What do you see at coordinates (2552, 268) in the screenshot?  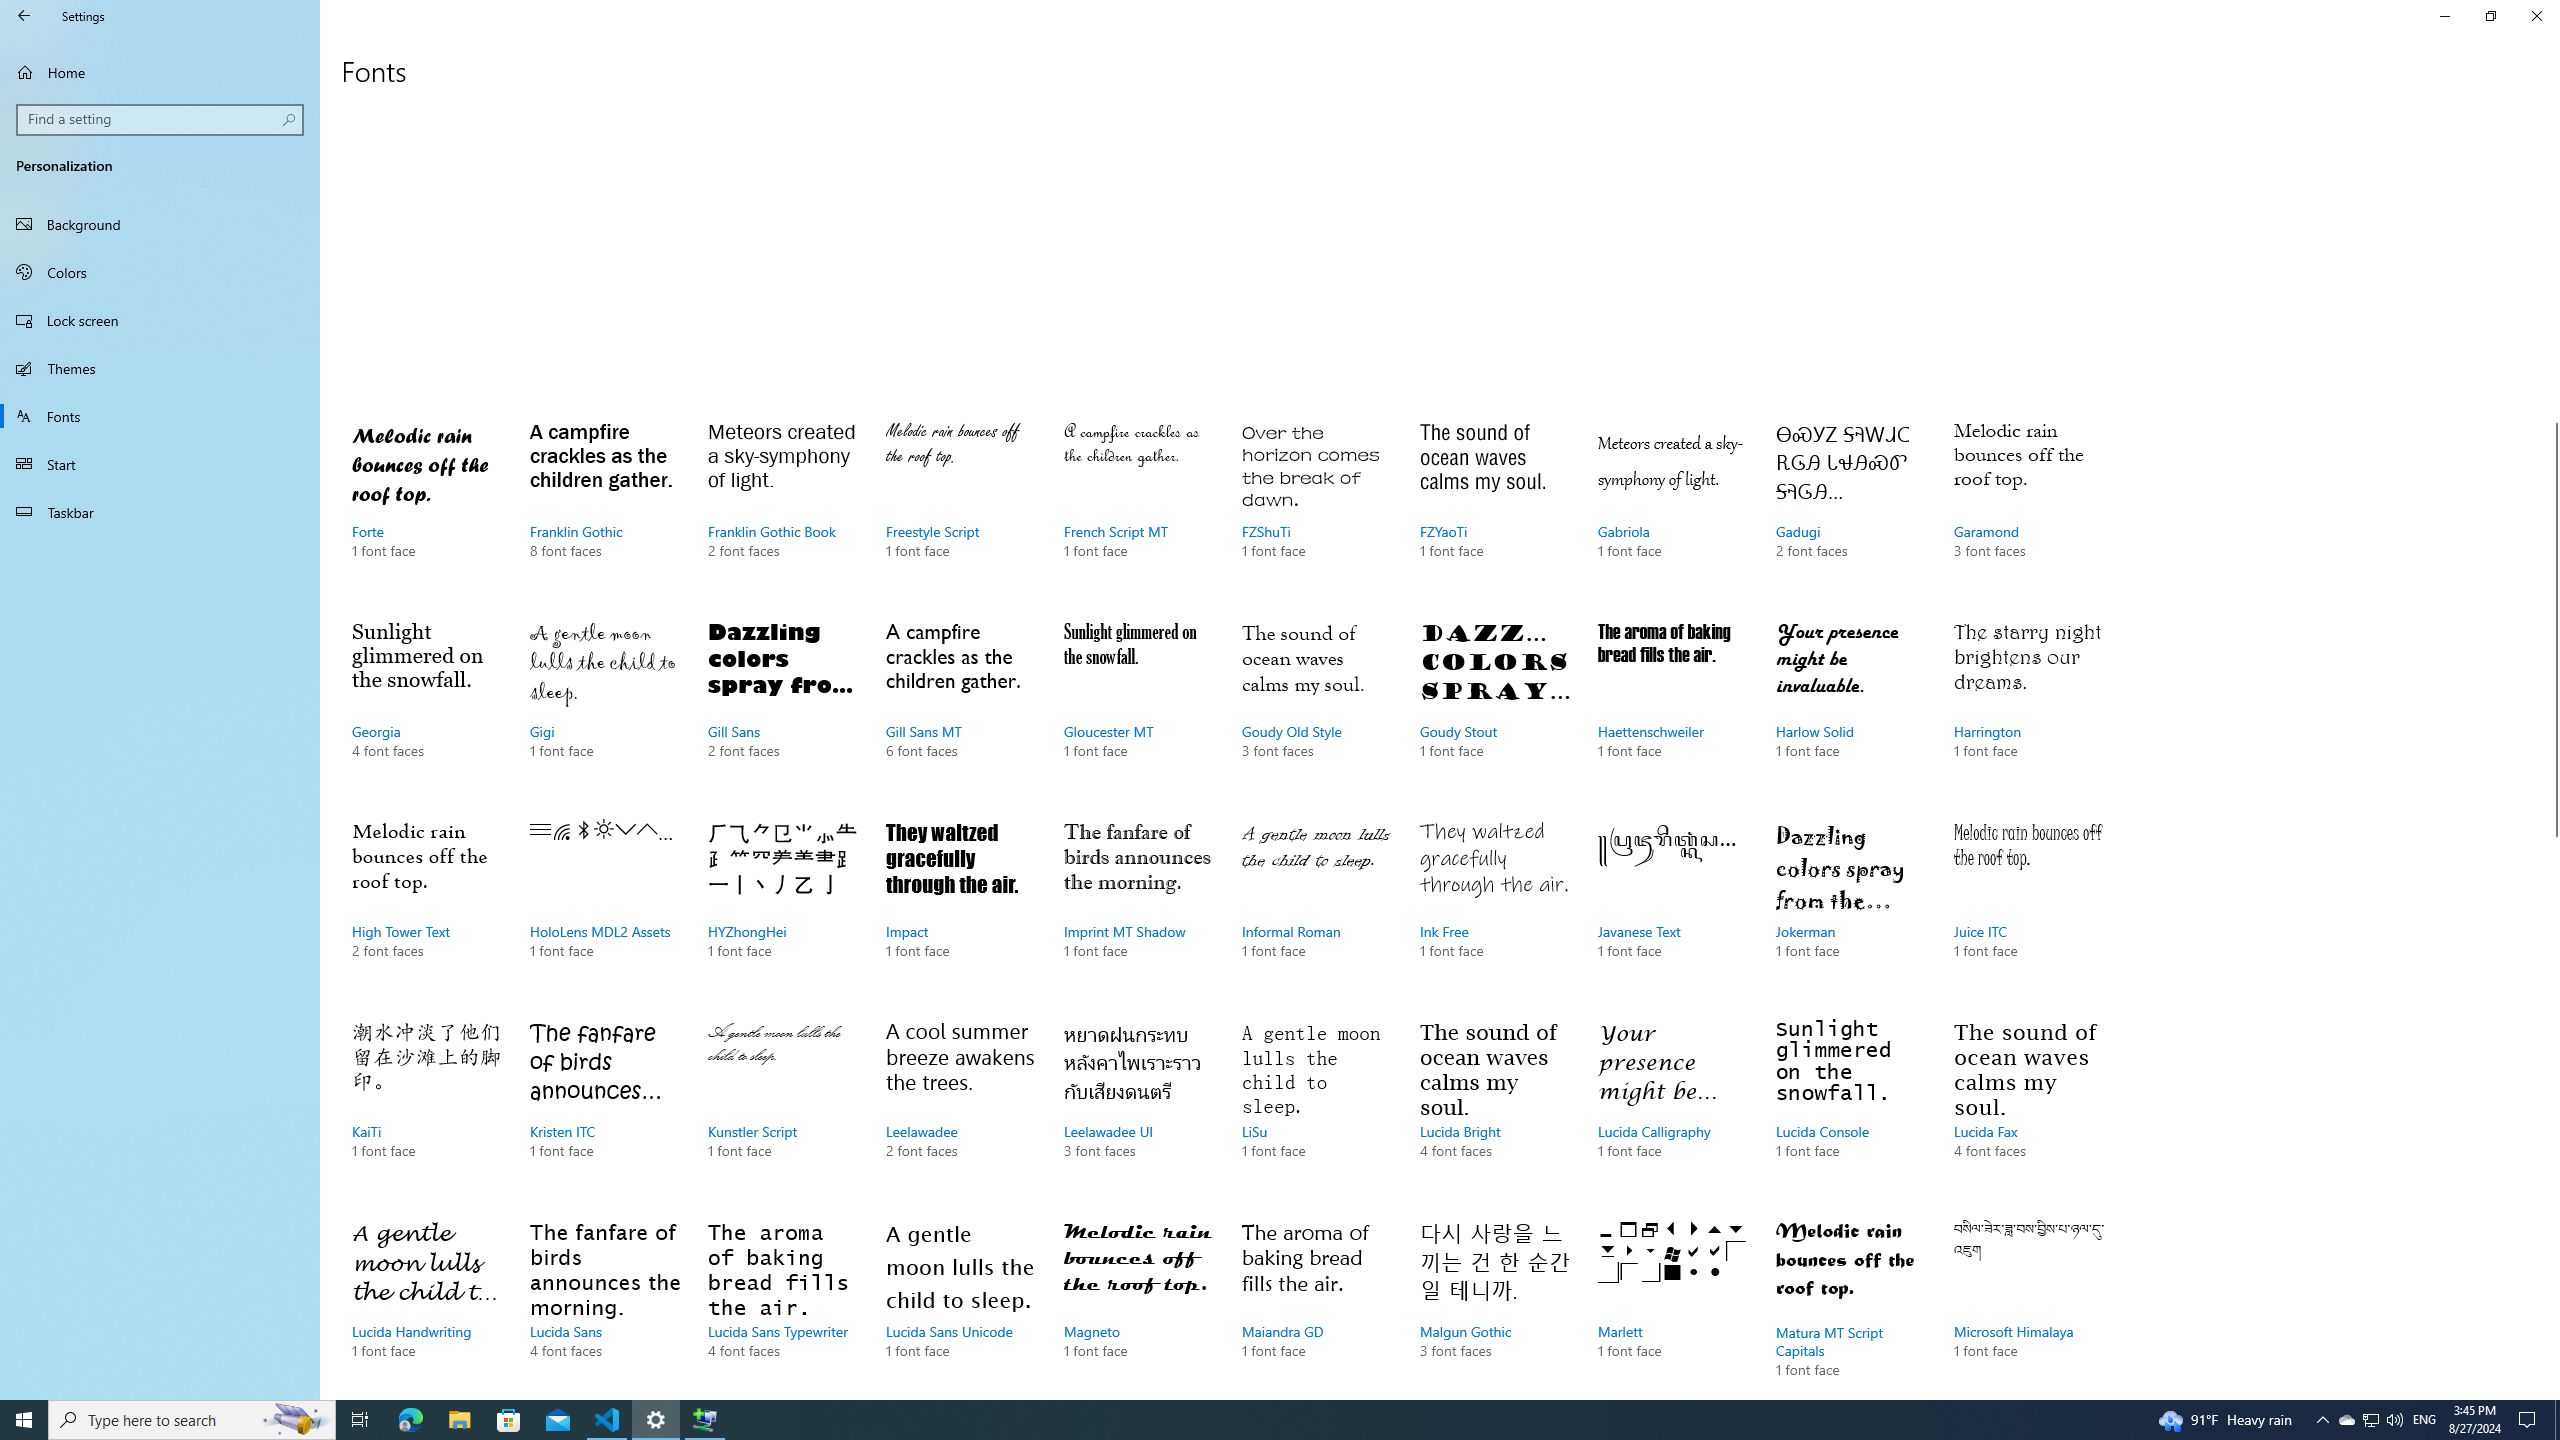 I see `Vertical Large Decrease` at bounding box center [2552, 268].